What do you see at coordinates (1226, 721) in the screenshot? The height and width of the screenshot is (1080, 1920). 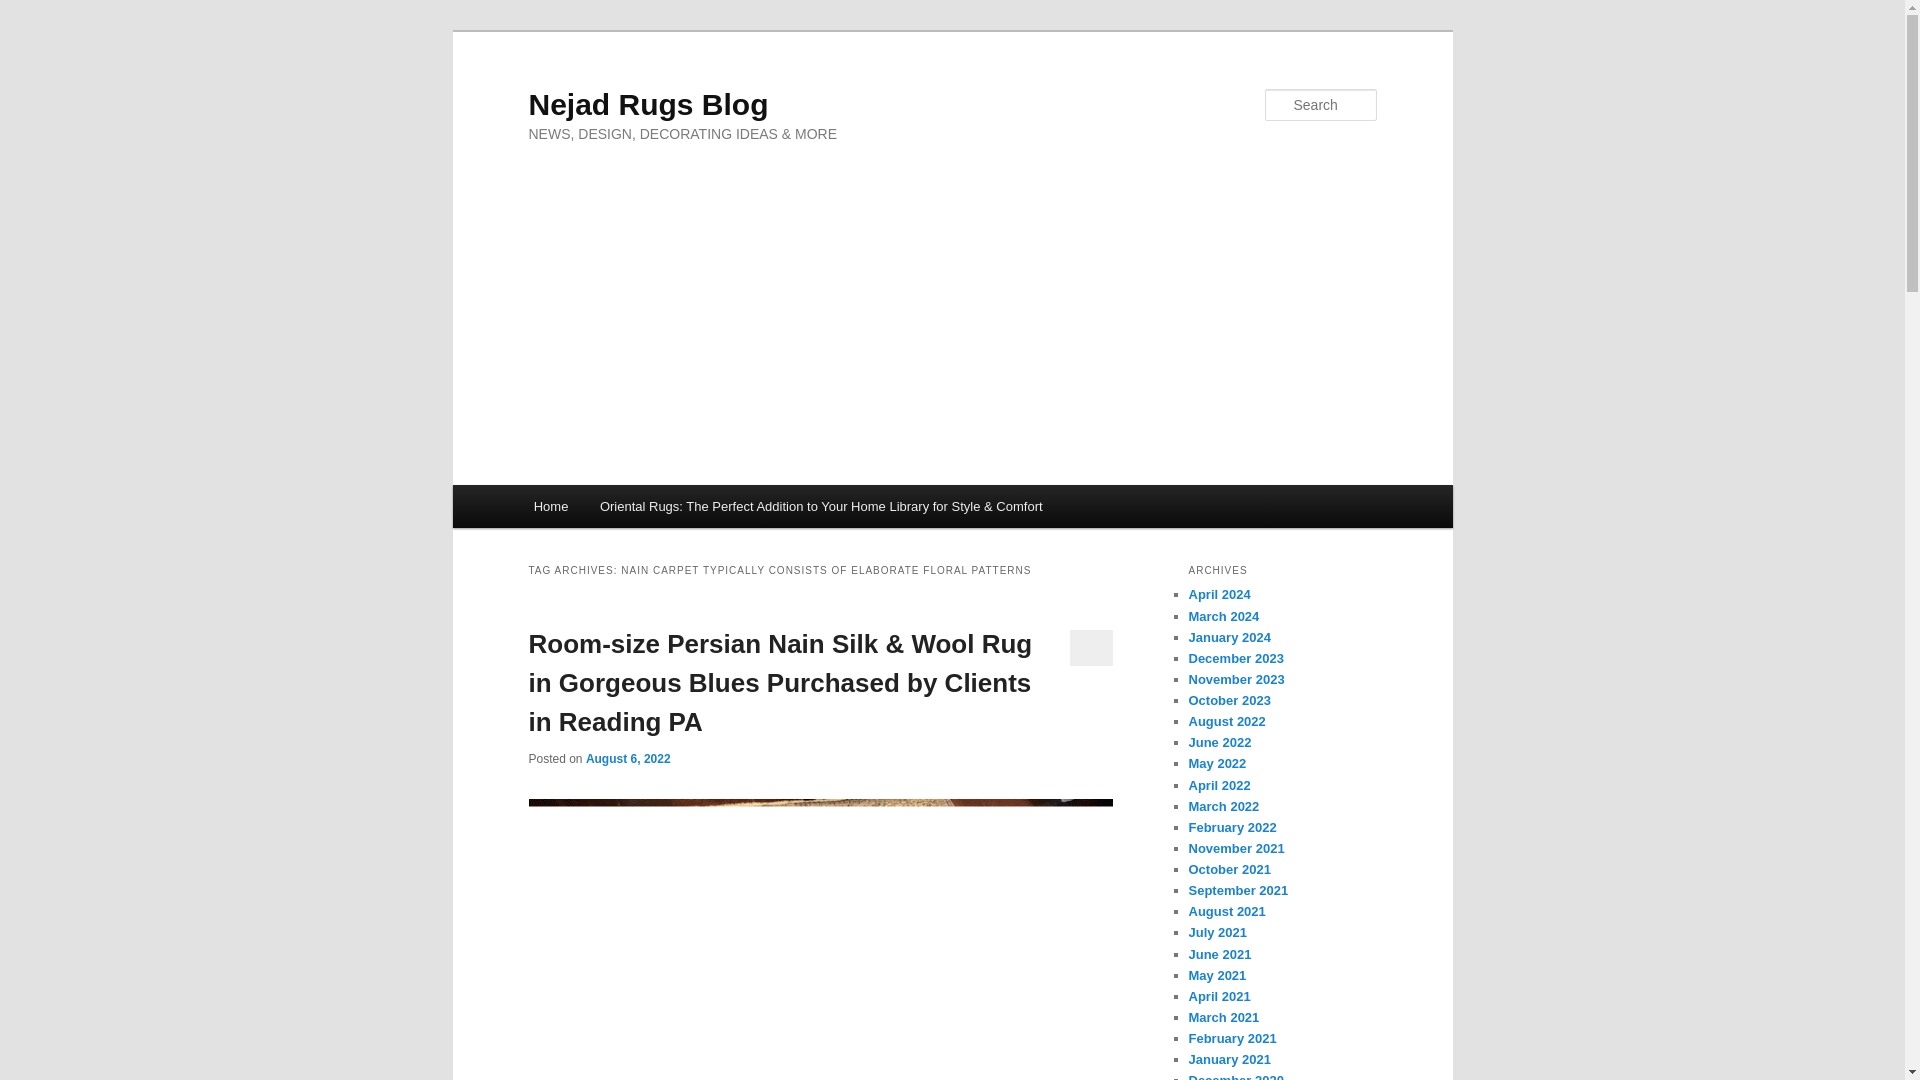 I see `August 2022` at bounding box center [1226, 721].